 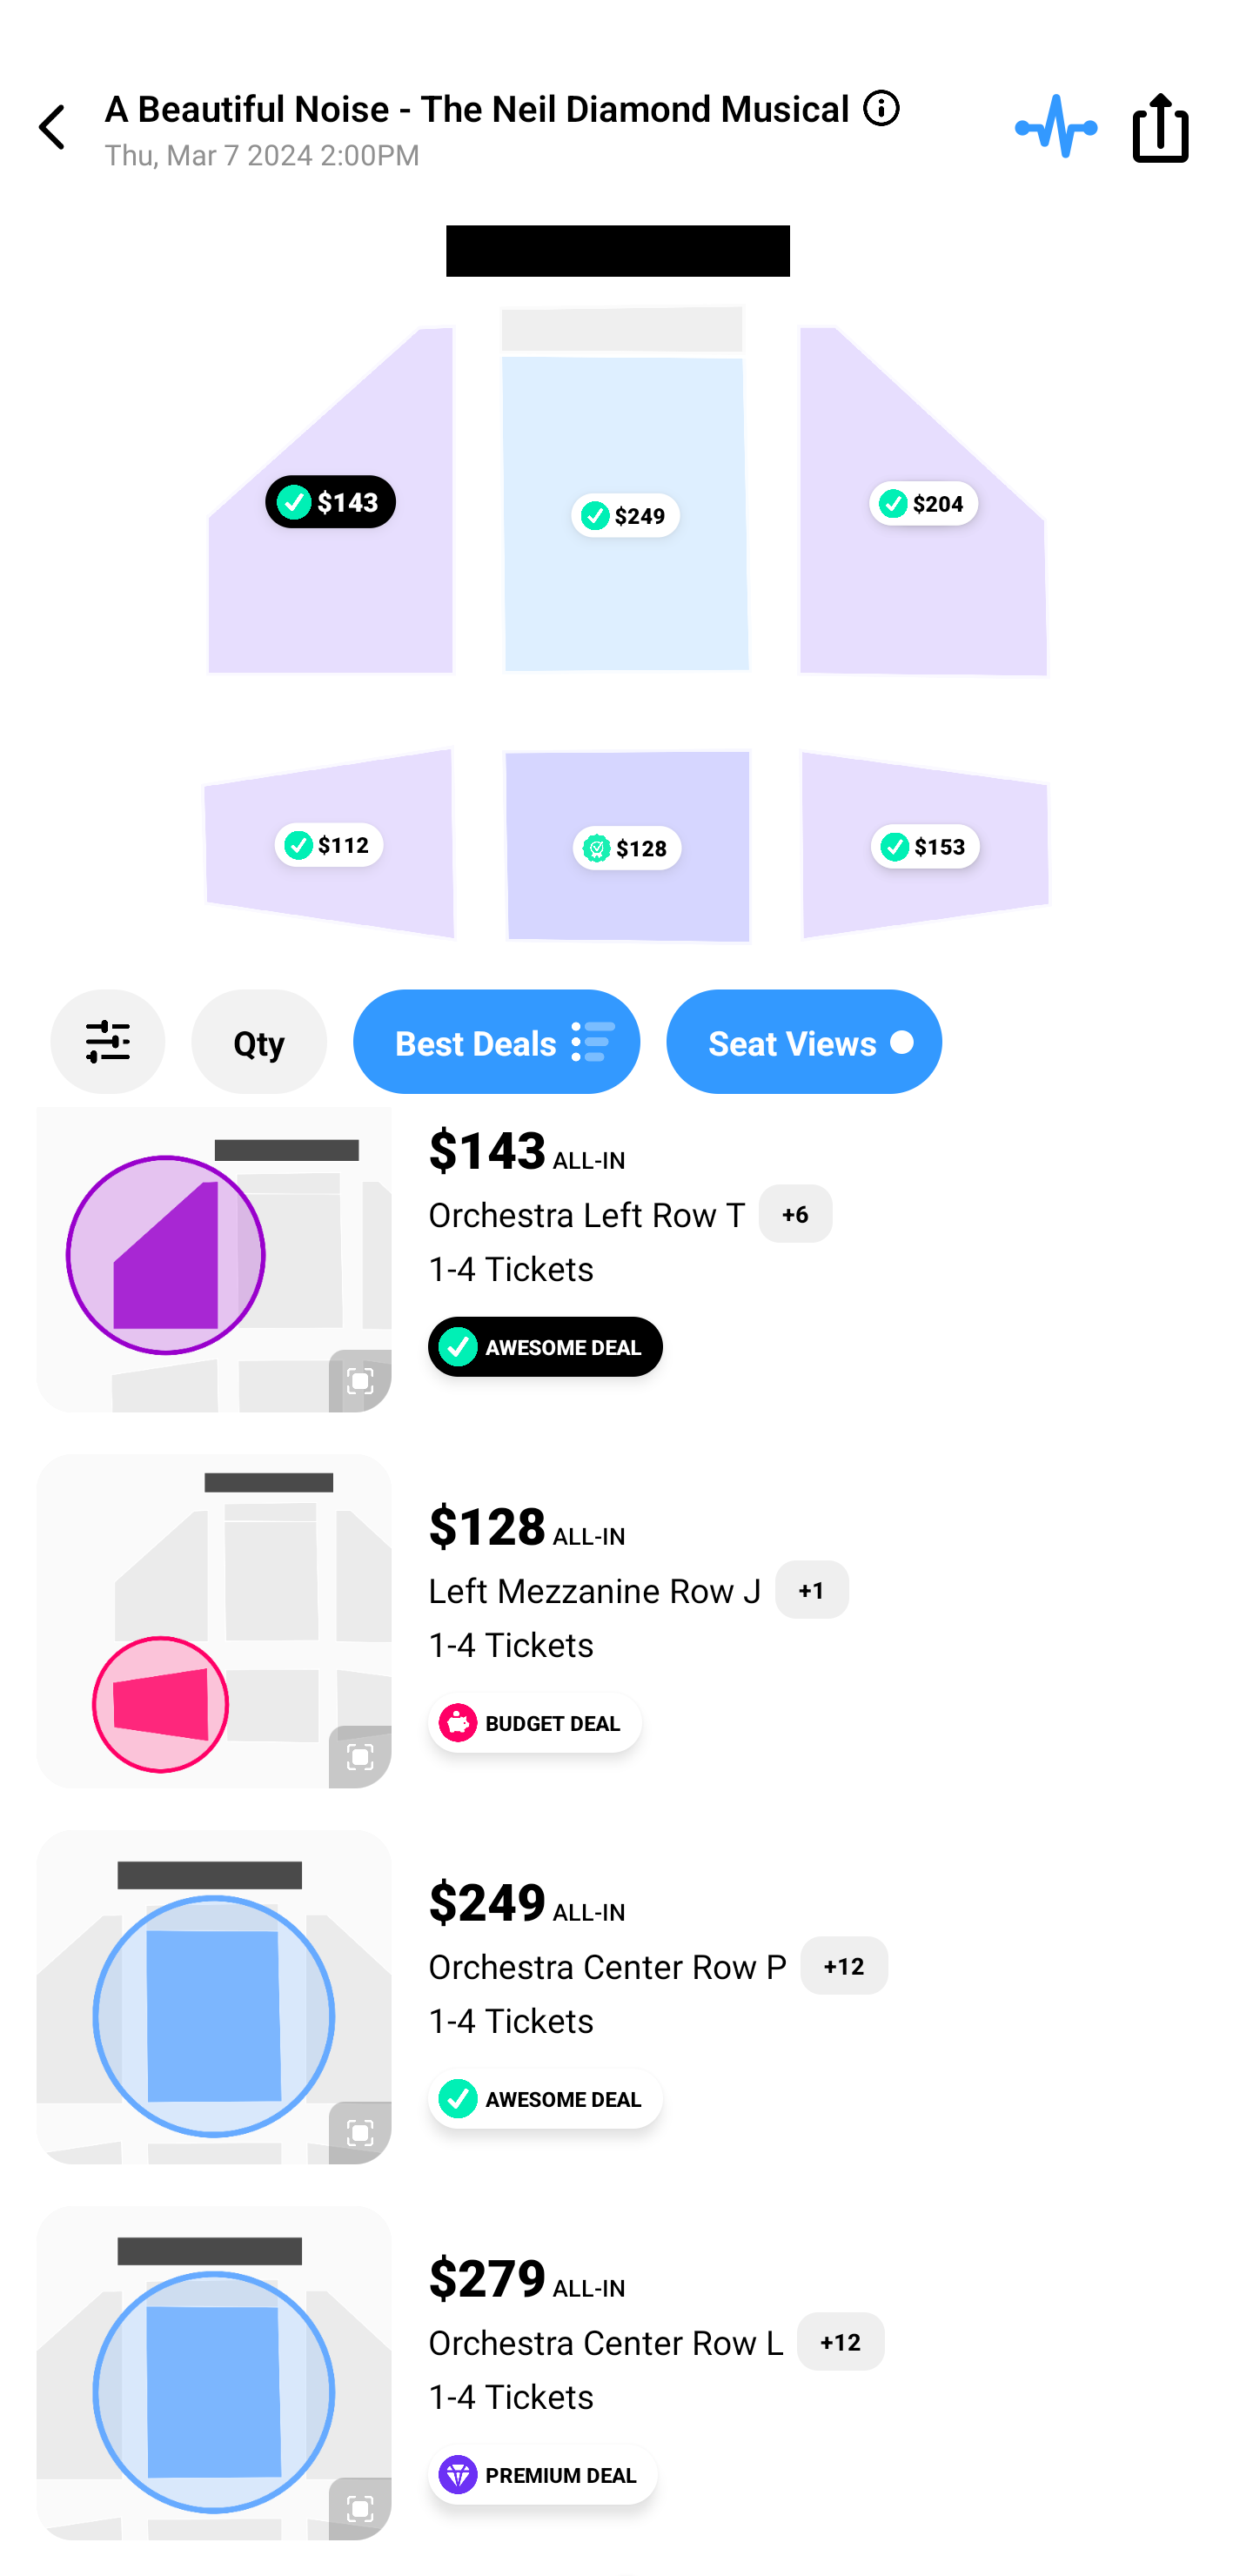 I want to click on Qty, so click(x=259, y=1042).